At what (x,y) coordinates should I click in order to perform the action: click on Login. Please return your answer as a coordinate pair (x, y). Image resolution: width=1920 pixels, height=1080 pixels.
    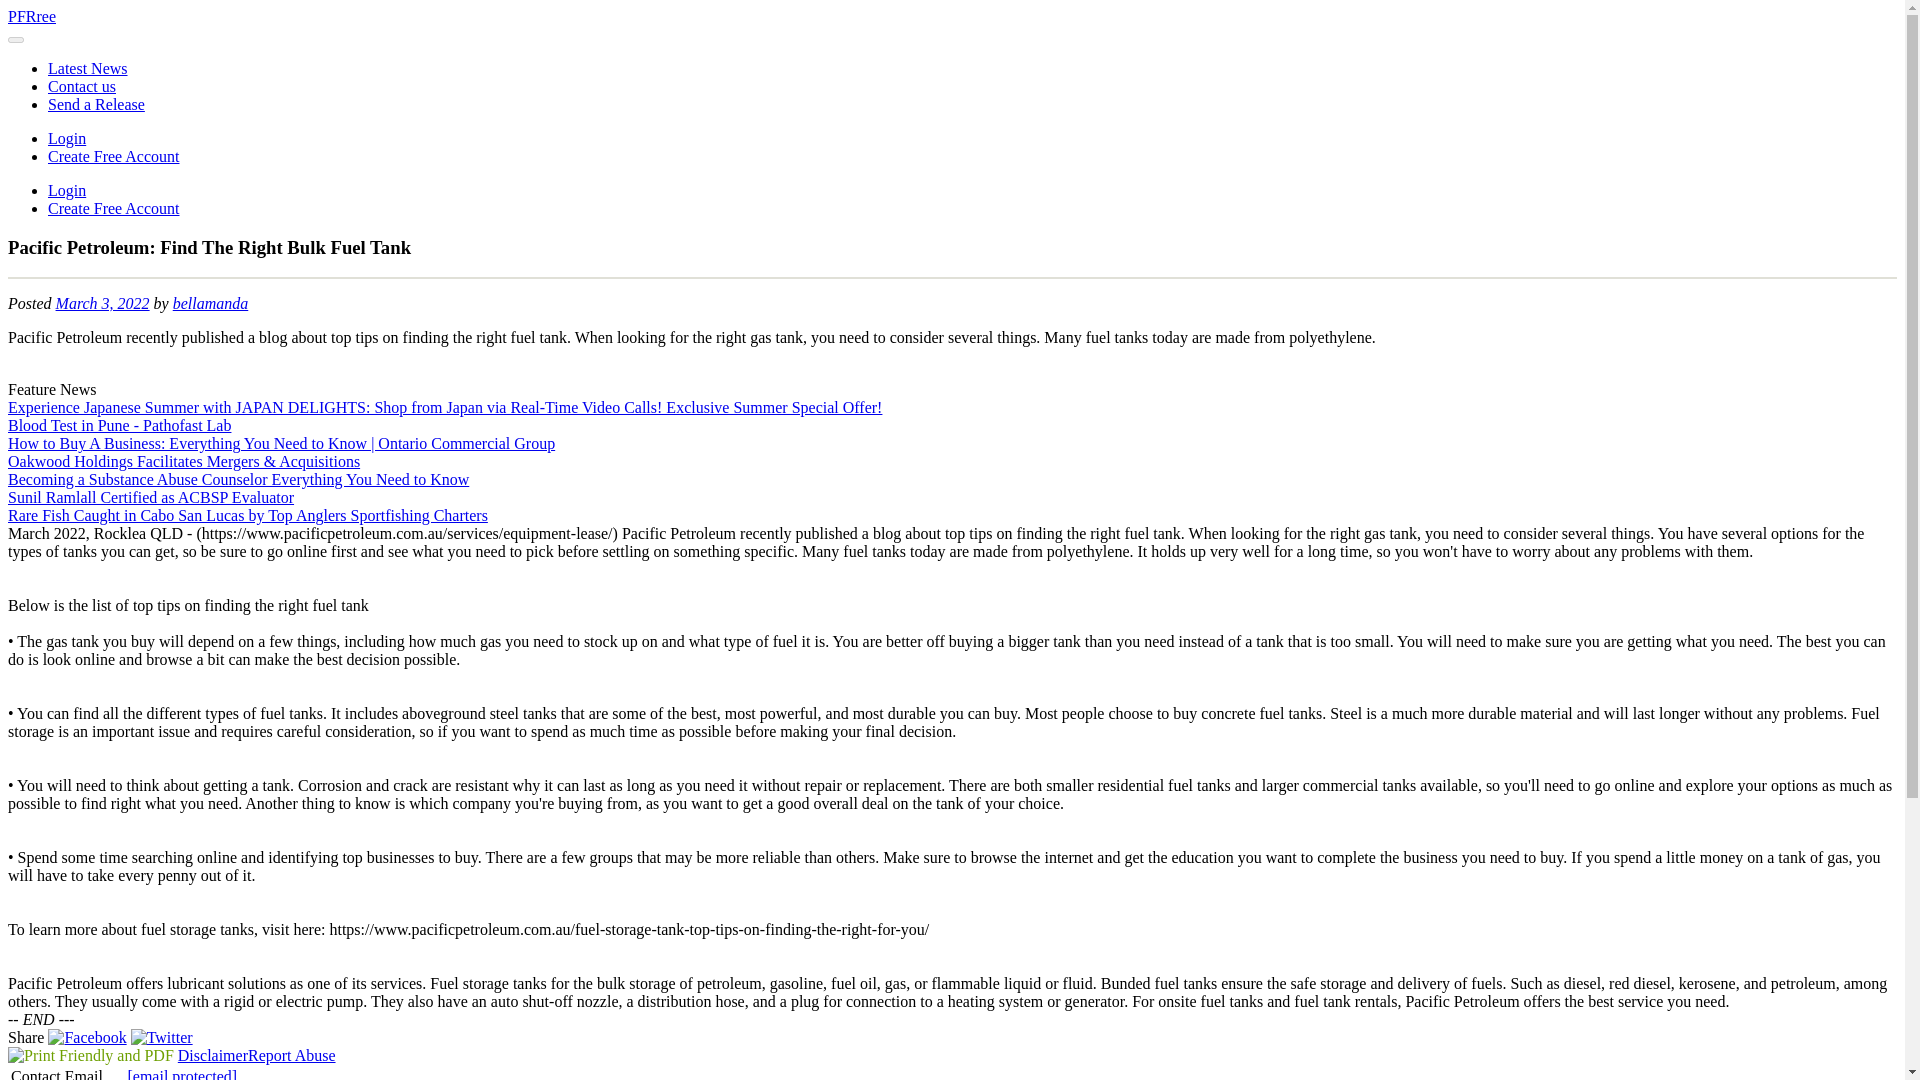
    Looking at the image, I should click on (67, 190).